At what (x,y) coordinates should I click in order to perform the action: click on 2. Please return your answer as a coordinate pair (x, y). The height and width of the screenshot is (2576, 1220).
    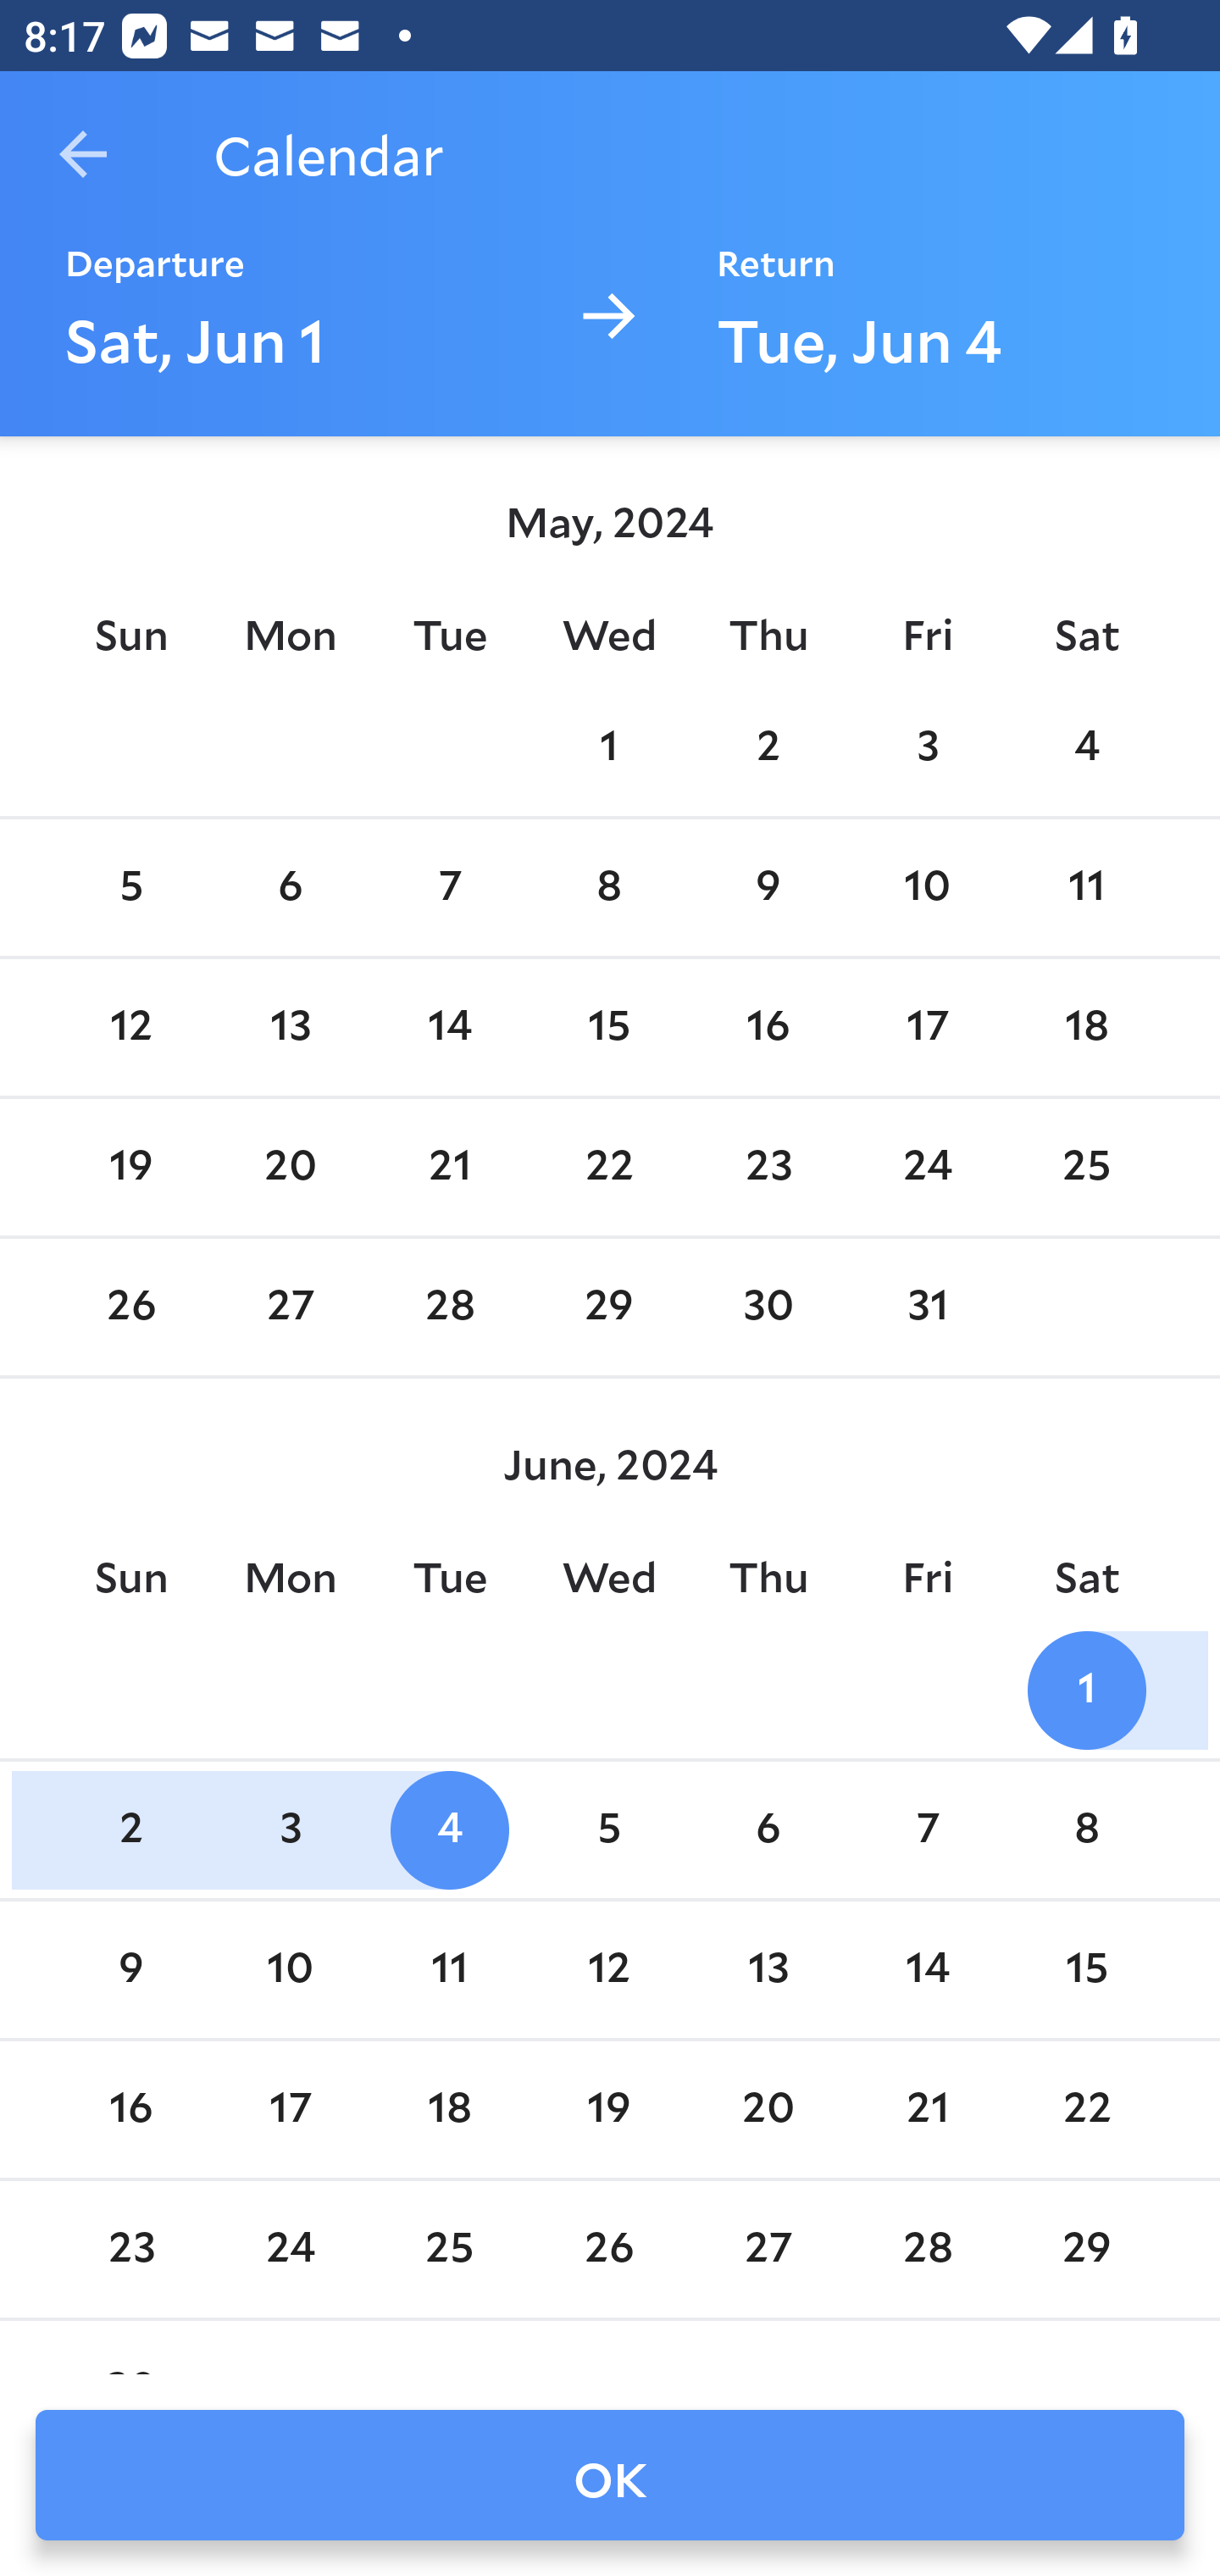
    Looking at the image, I should click on (130, 1831).